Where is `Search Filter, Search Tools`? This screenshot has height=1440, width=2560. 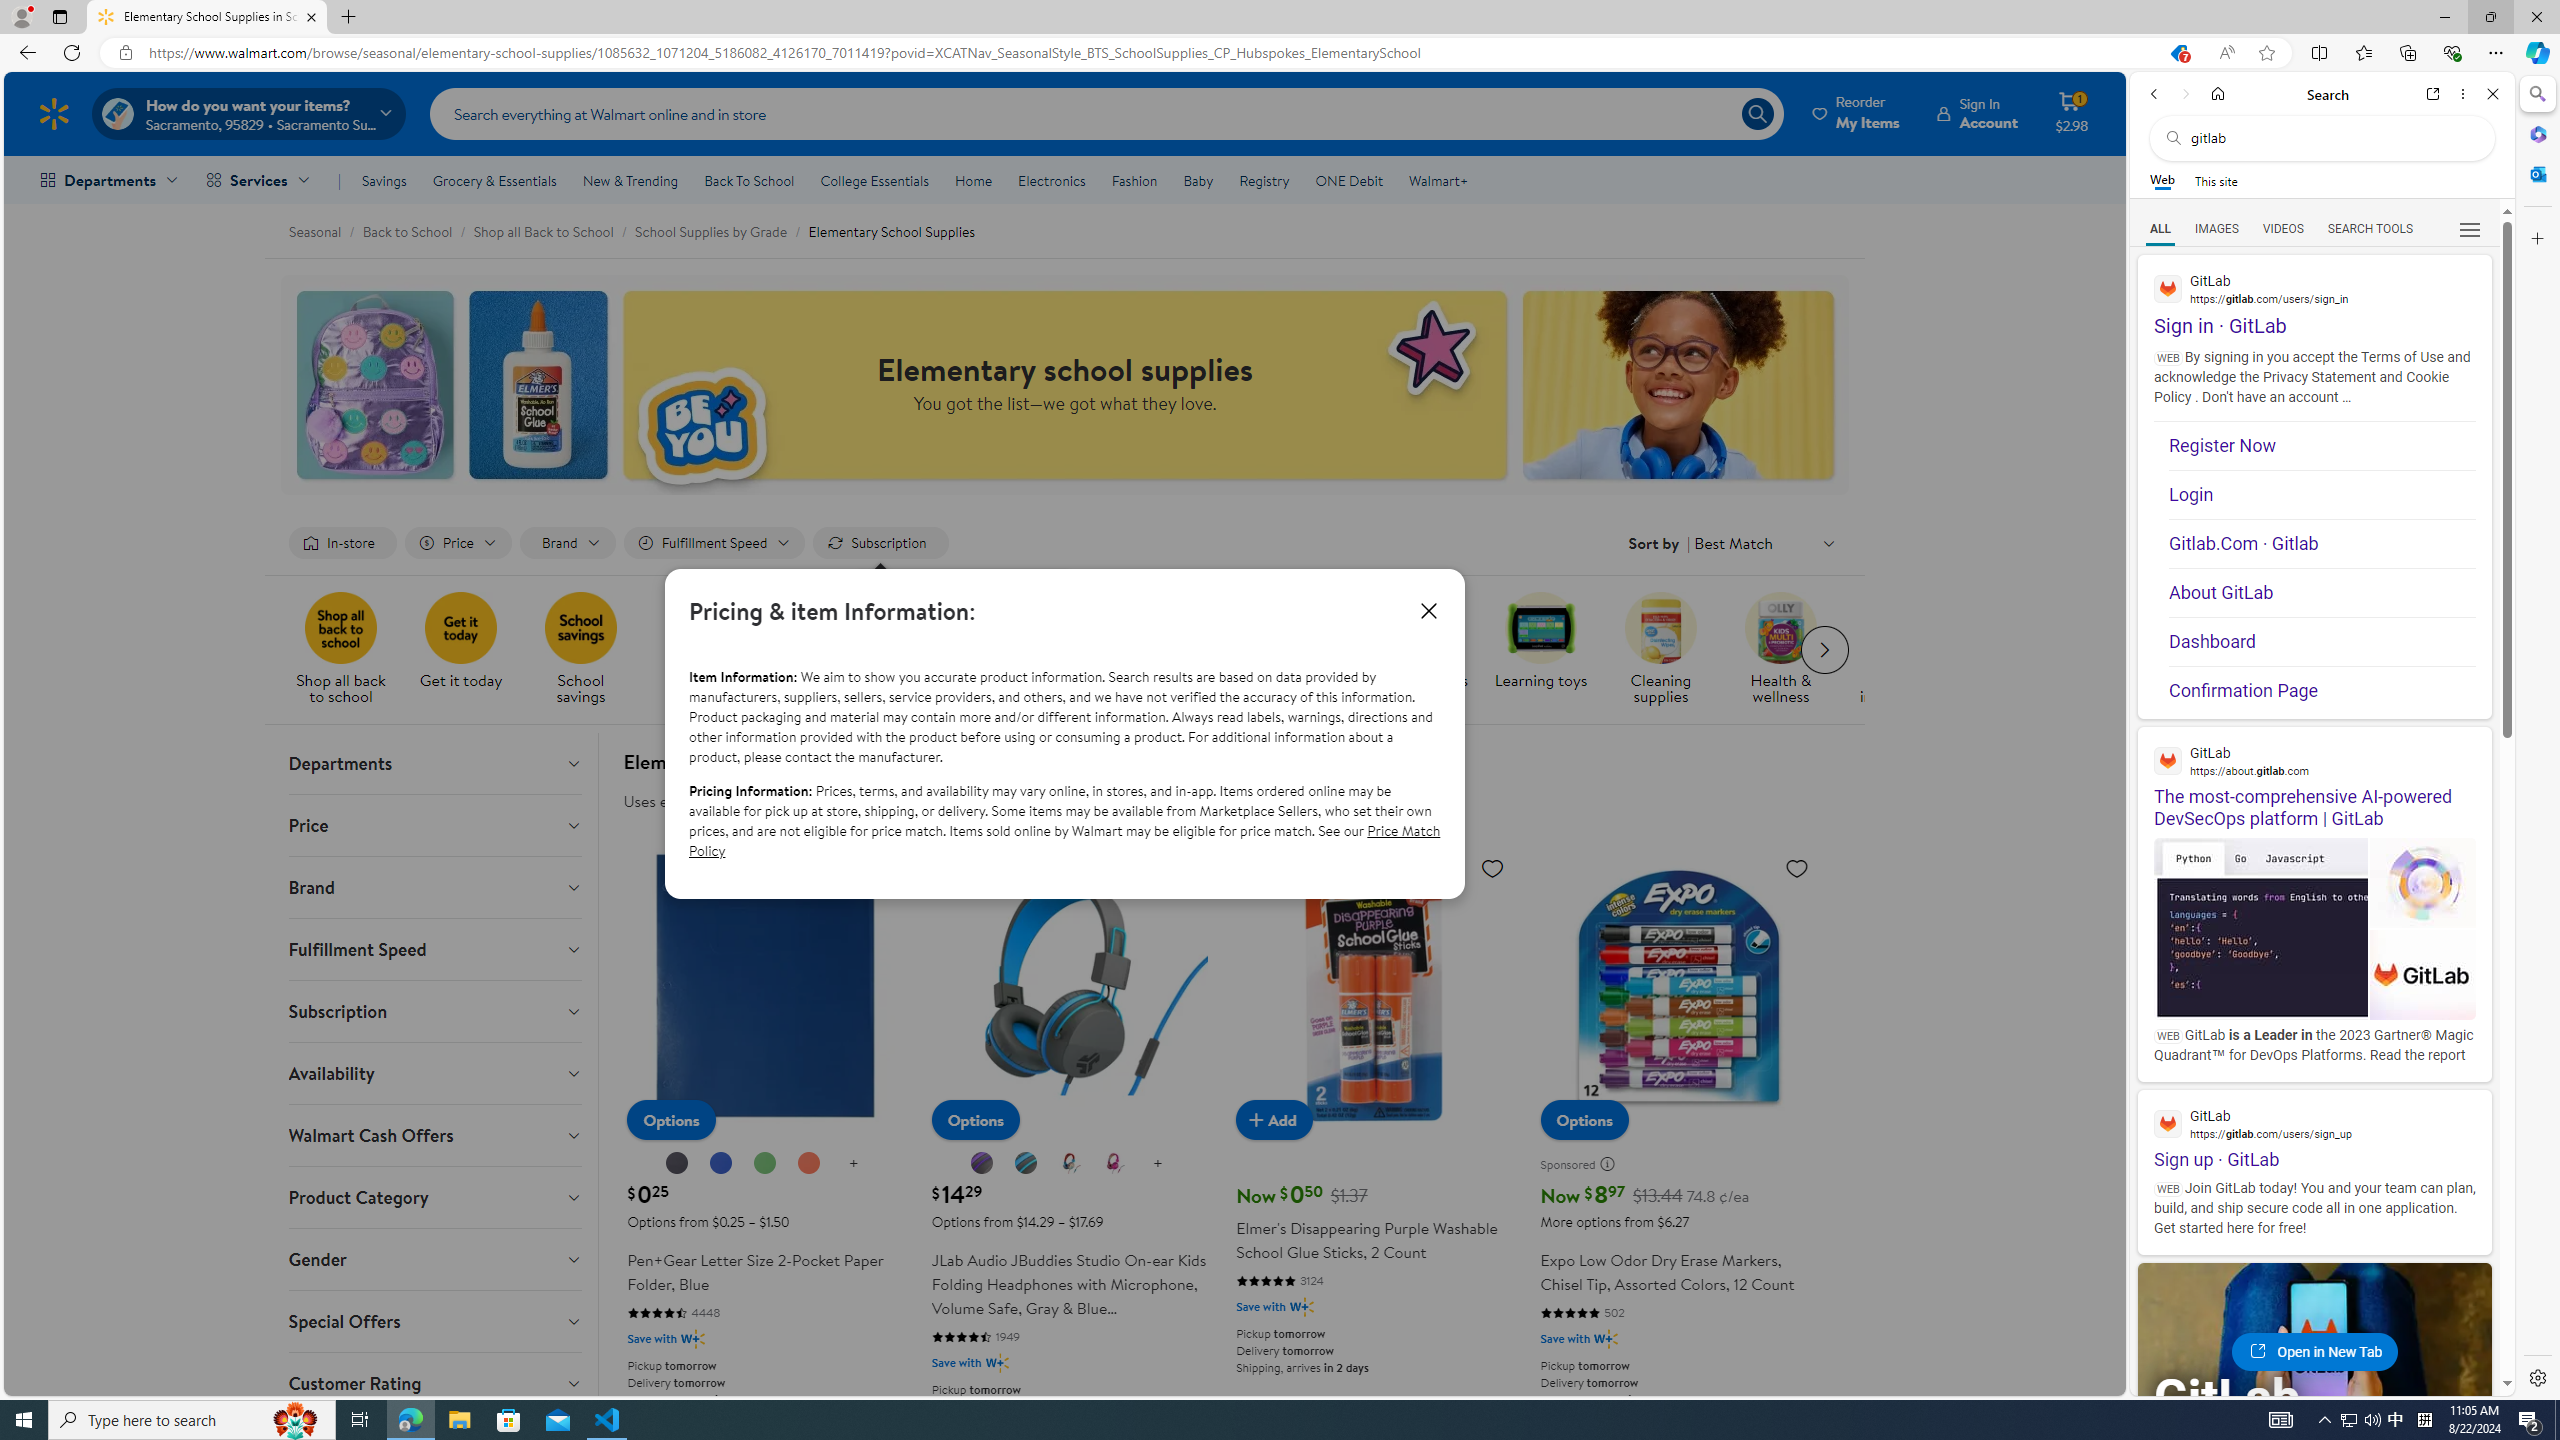
Search Filter, Search Tools is located at coordinates (2370, 228).